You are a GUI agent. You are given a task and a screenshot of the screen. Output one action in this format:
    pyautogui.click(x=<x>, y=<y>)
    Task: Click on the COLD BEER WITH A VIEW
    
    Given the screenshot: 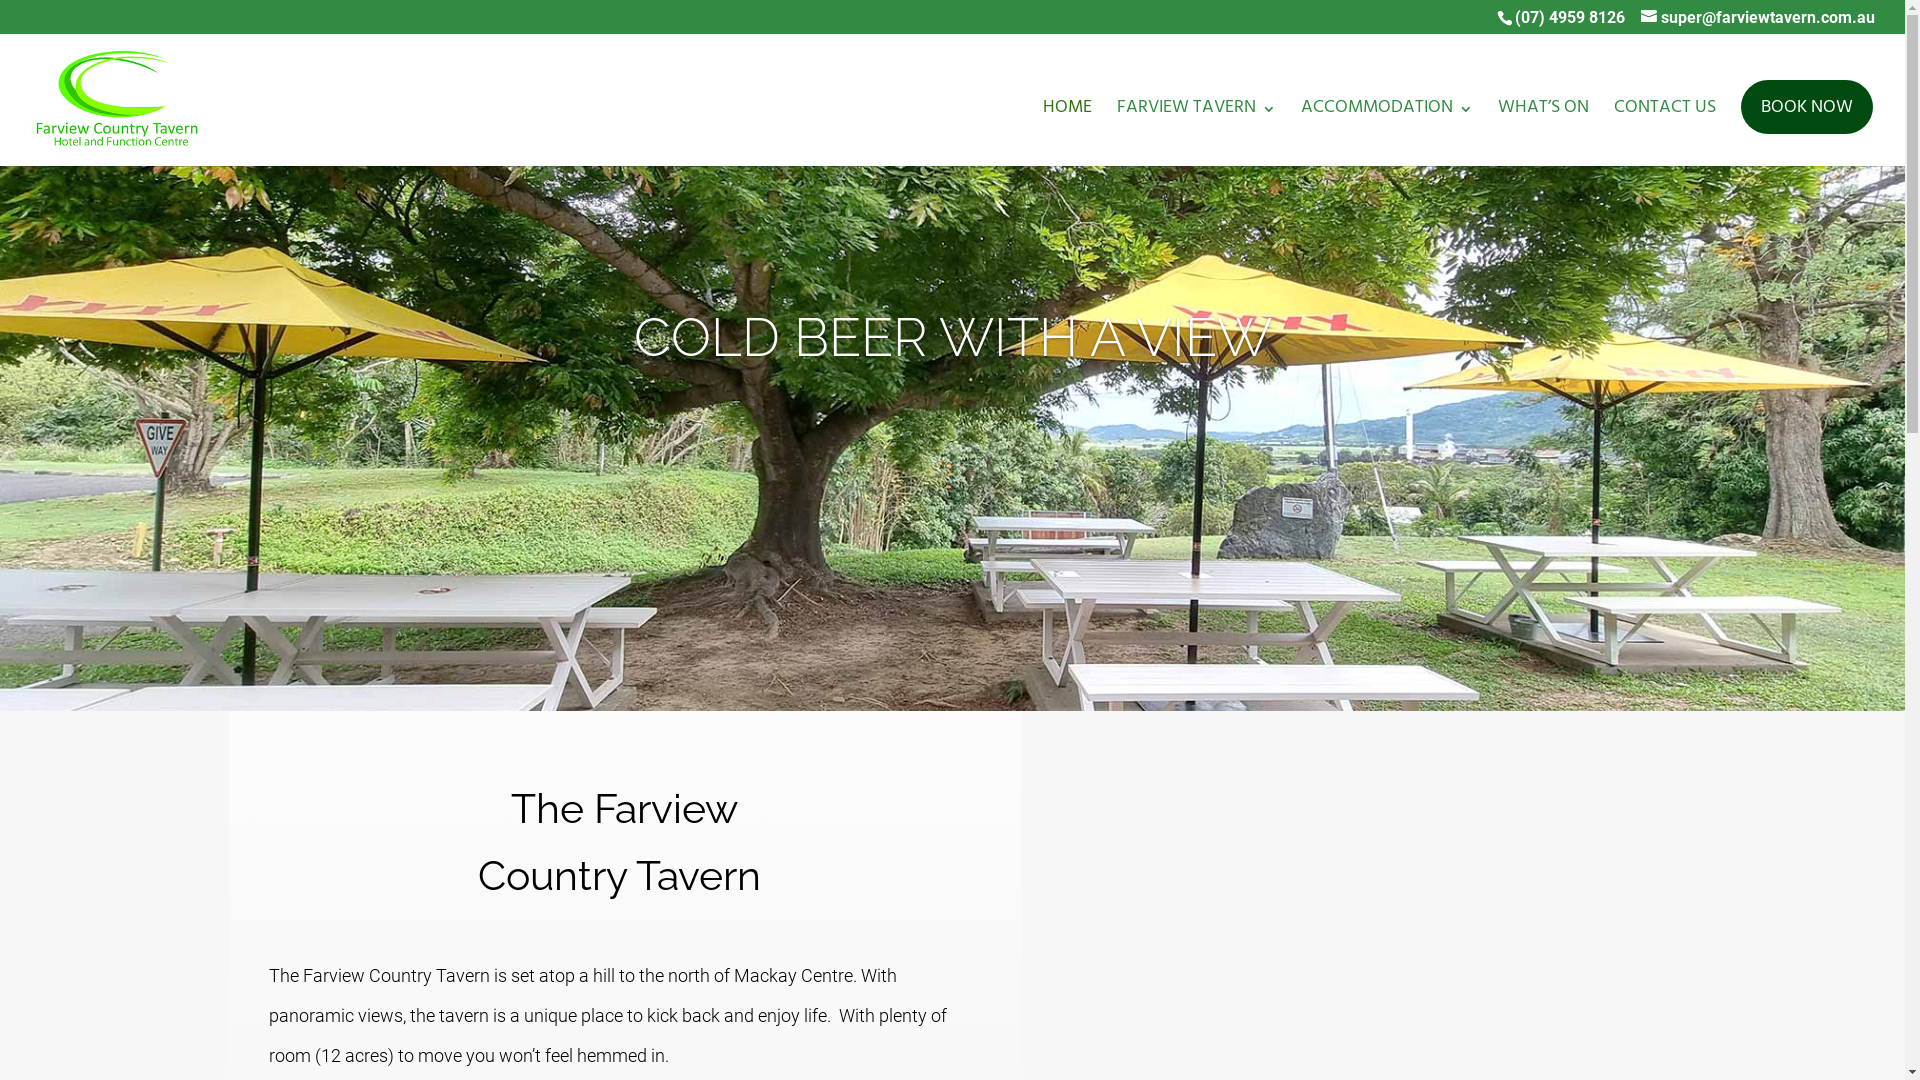 What is the action you would take?
    pyautogui.click(x=953, y=337)
    